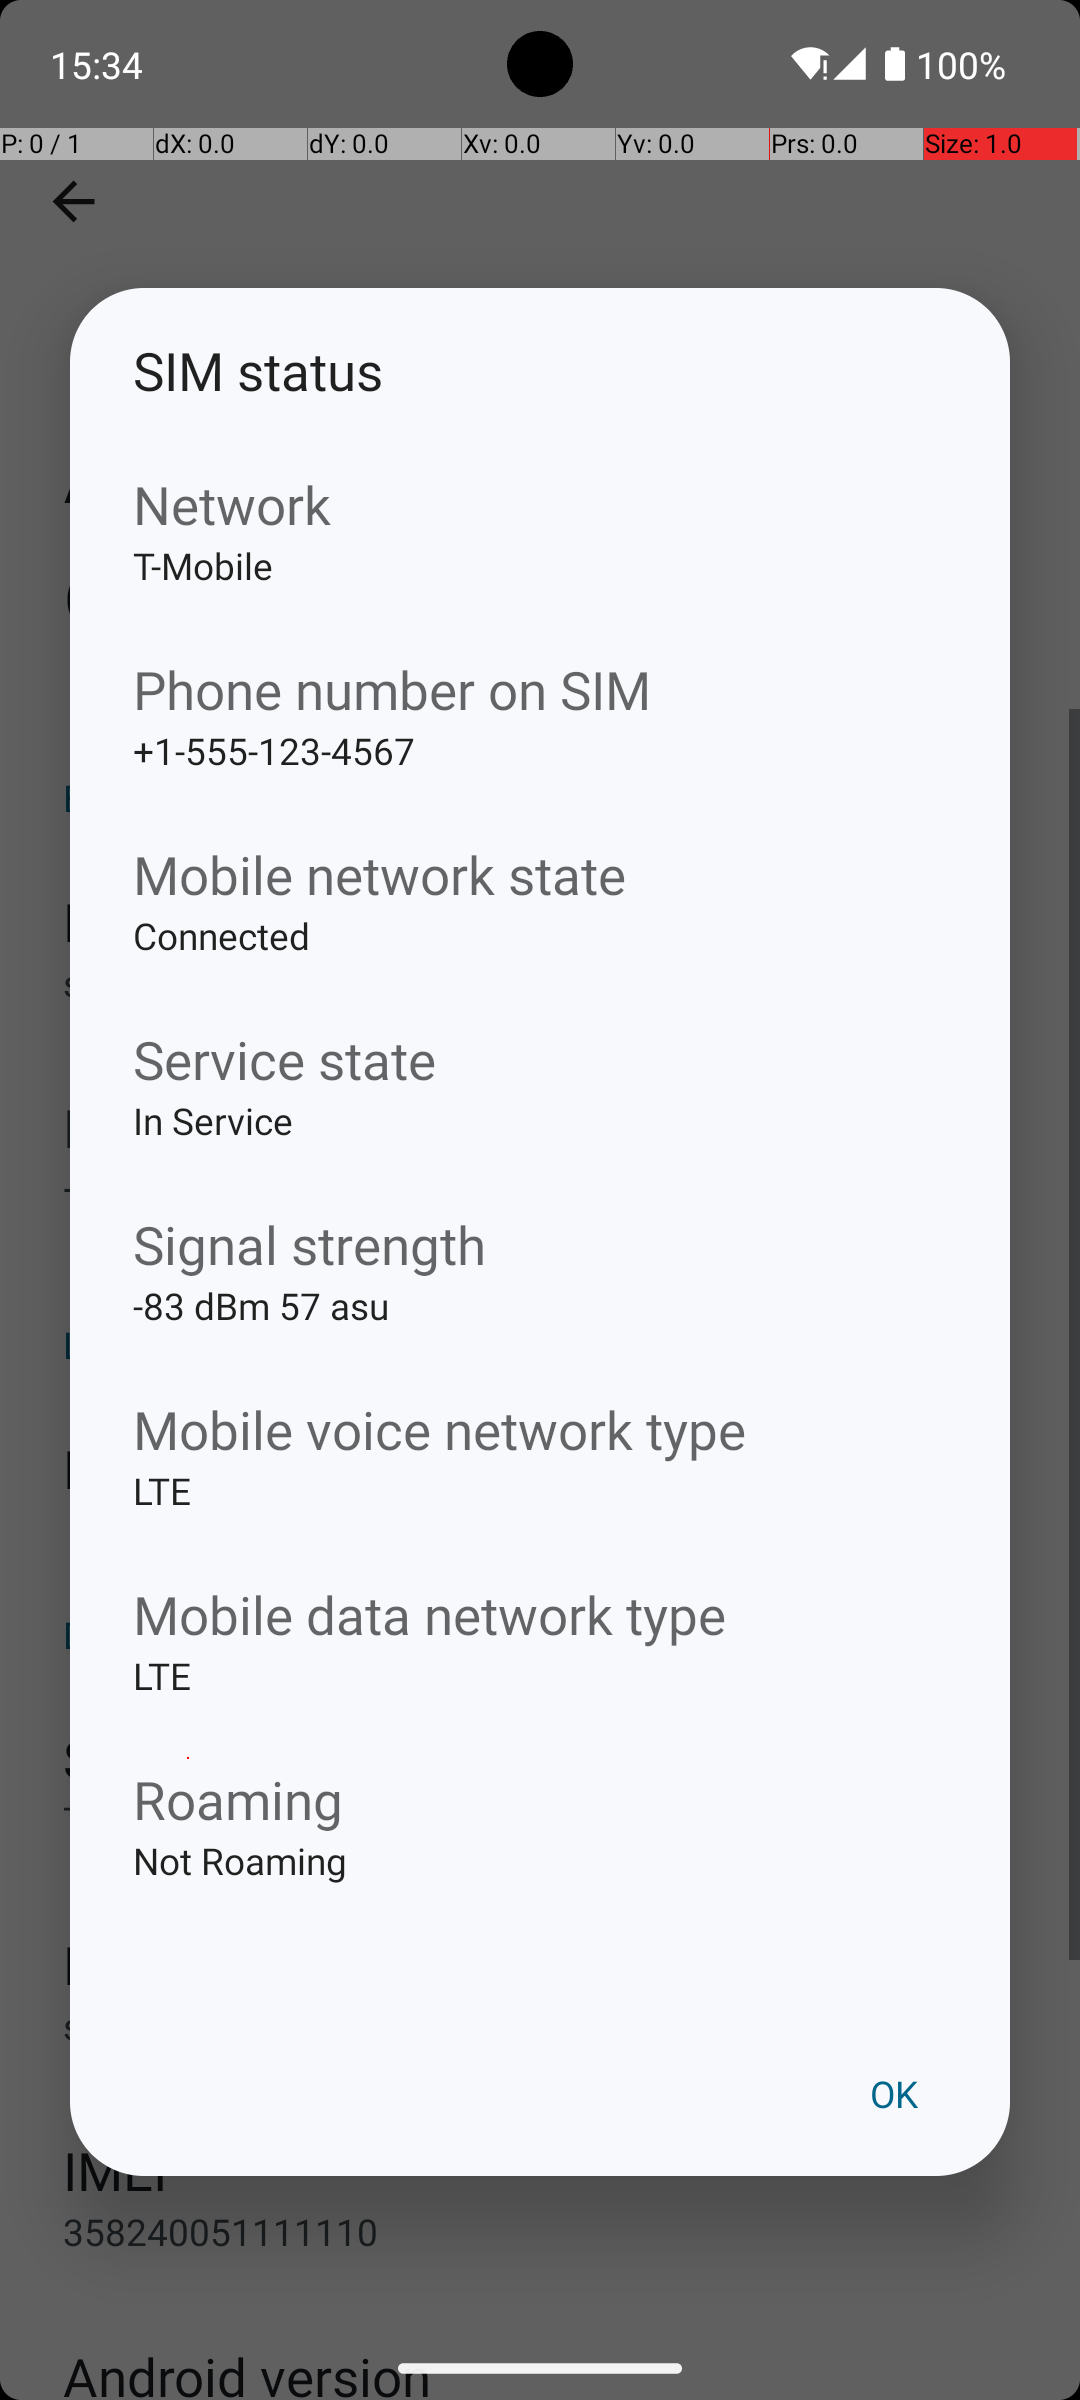 The height and width of the screenshot is (2400, 1080). What do you see at coordinates (540, 1892) in the screenshot?
I see `Not Roaming` at bounding box center [540, 1892].